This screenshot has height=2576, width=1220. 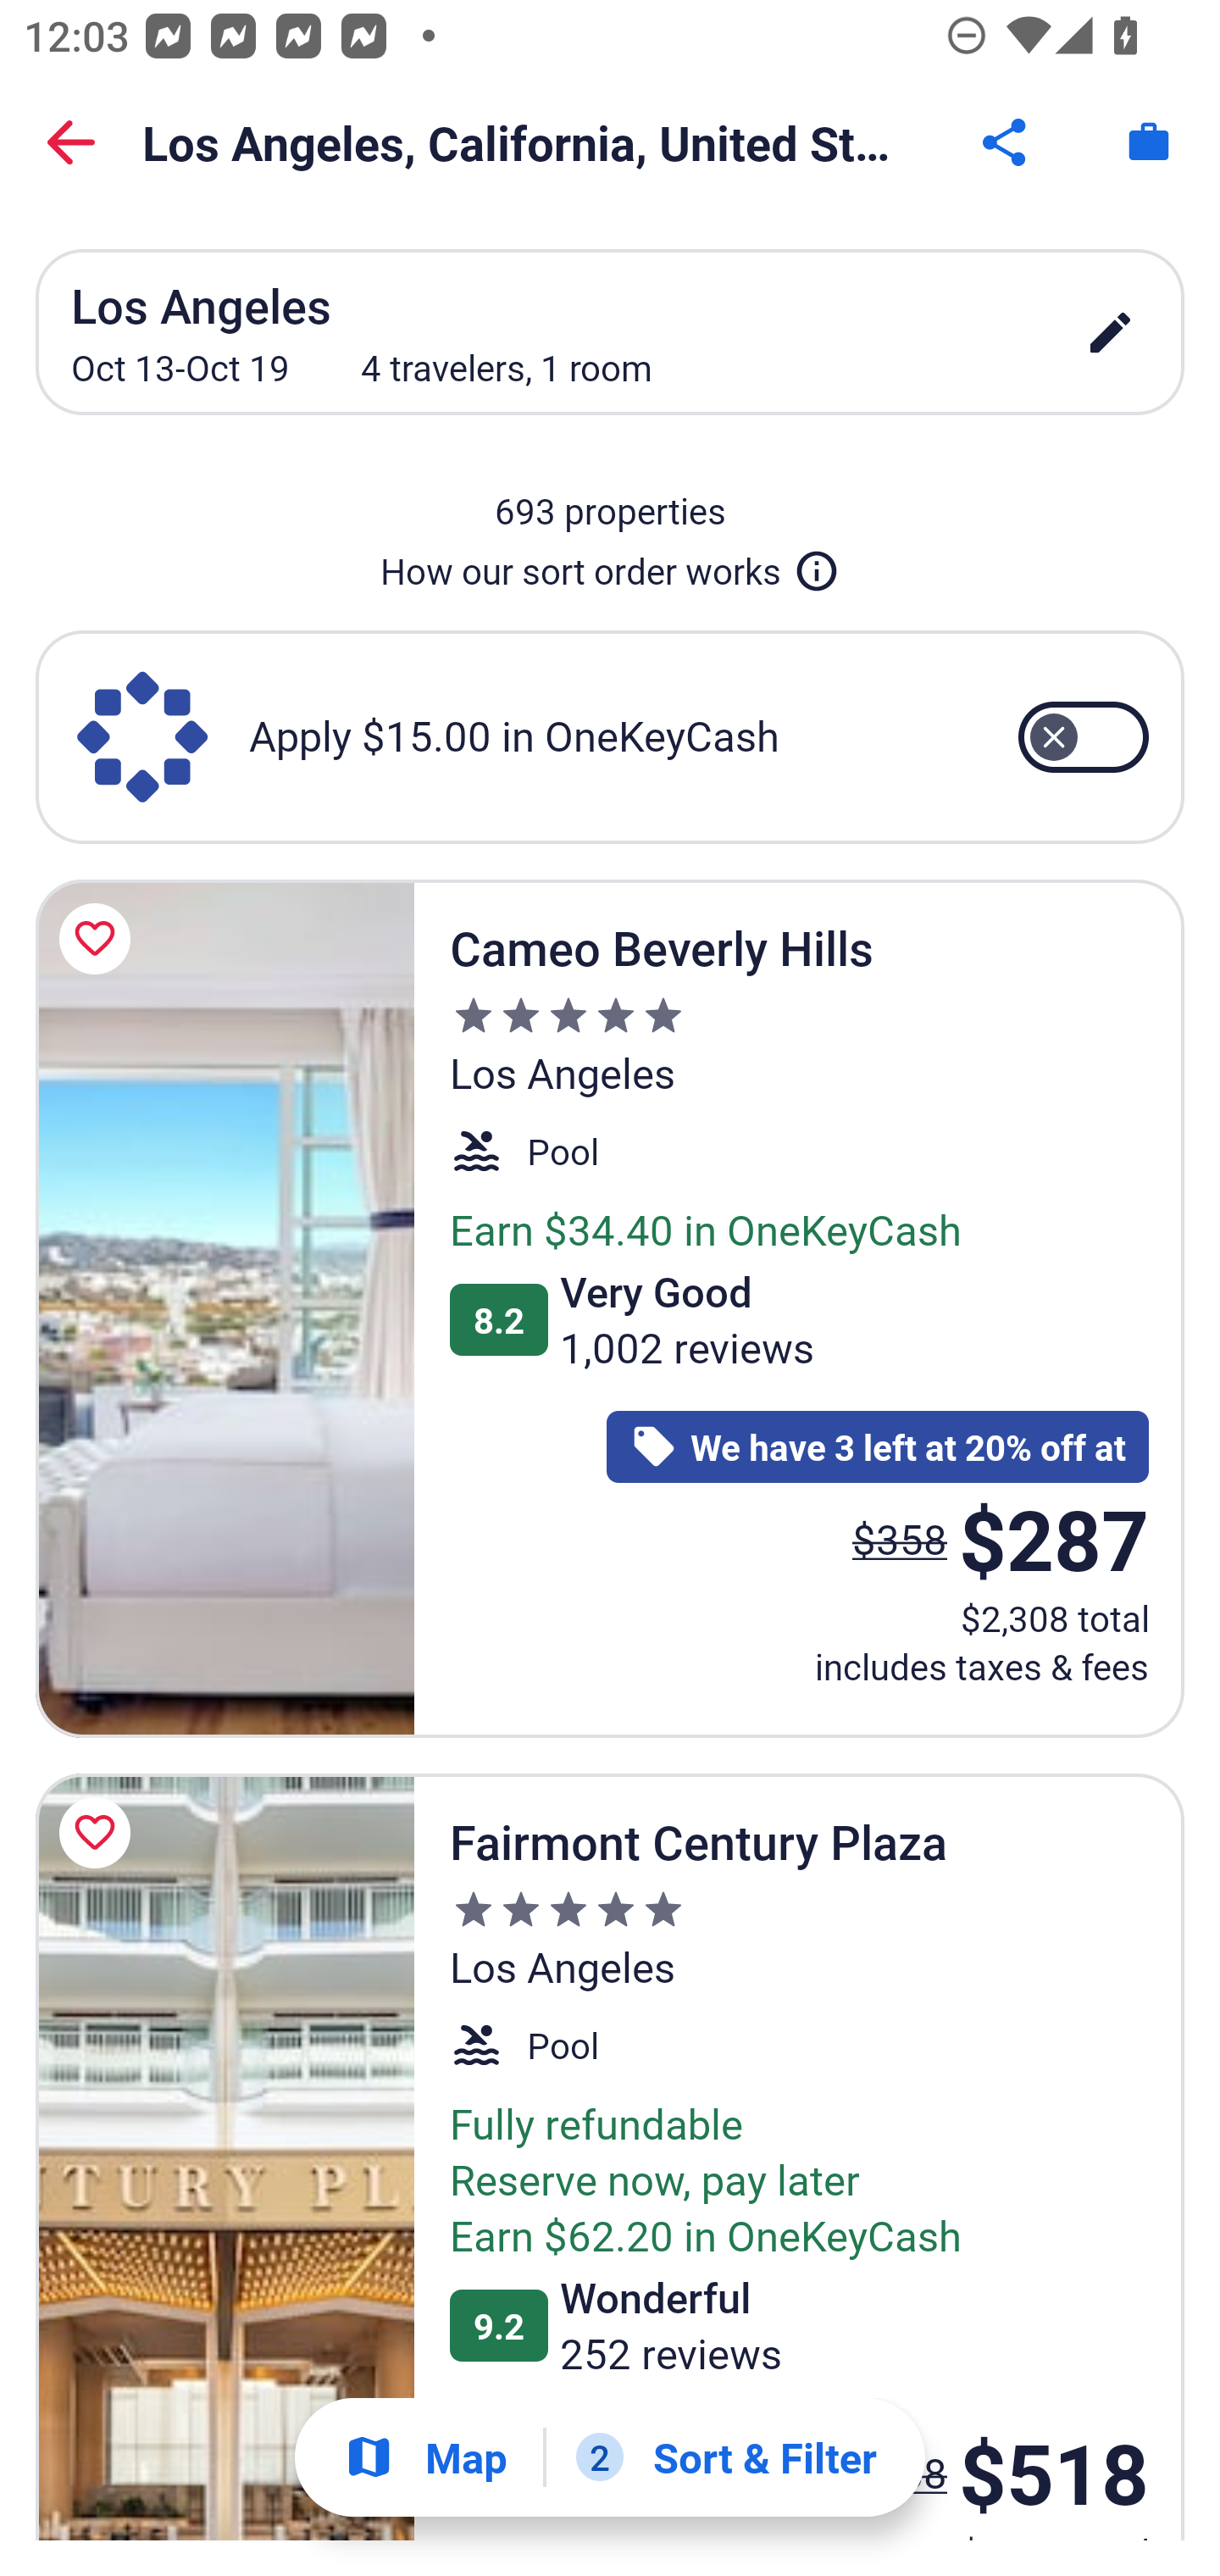 I want to click on Back, so click(x=71, y=142).